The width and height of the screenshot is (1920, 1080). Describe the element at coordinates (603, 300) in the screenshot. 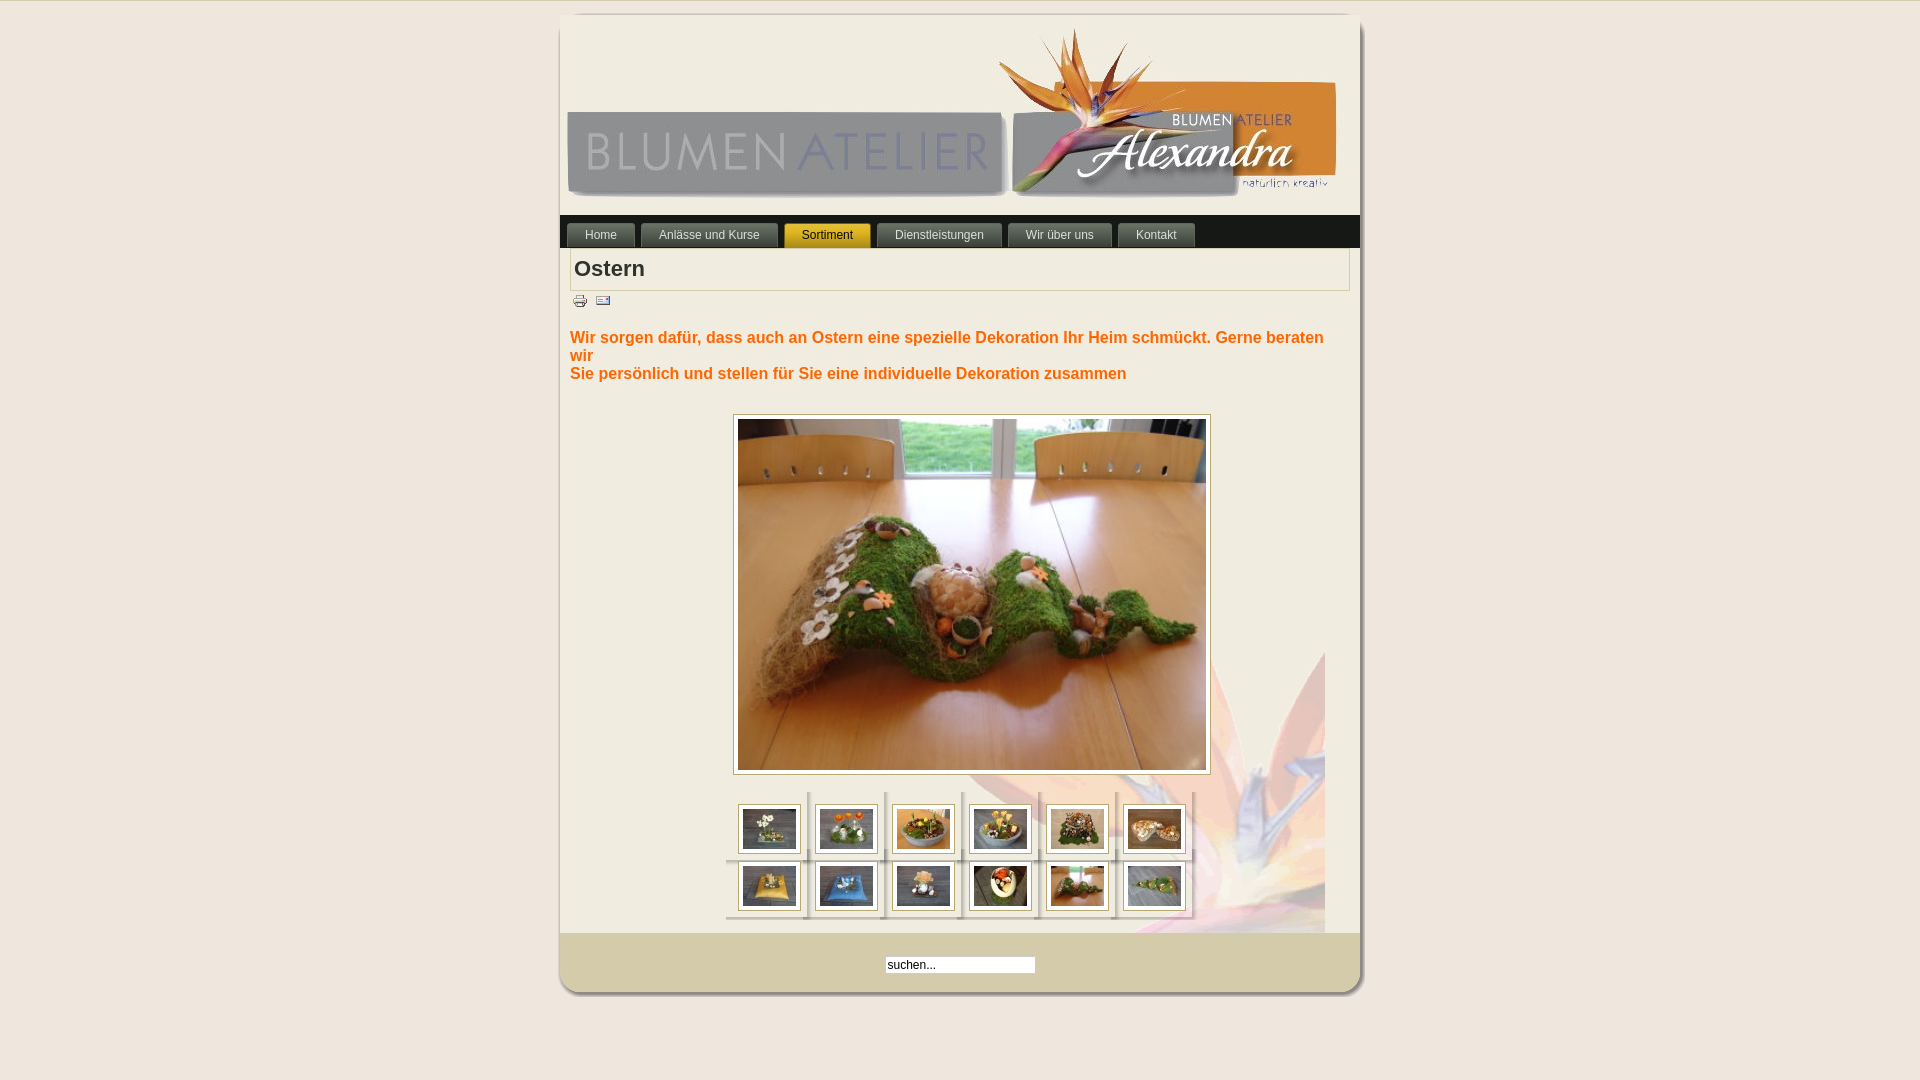

I see `E-Mail` at that location.